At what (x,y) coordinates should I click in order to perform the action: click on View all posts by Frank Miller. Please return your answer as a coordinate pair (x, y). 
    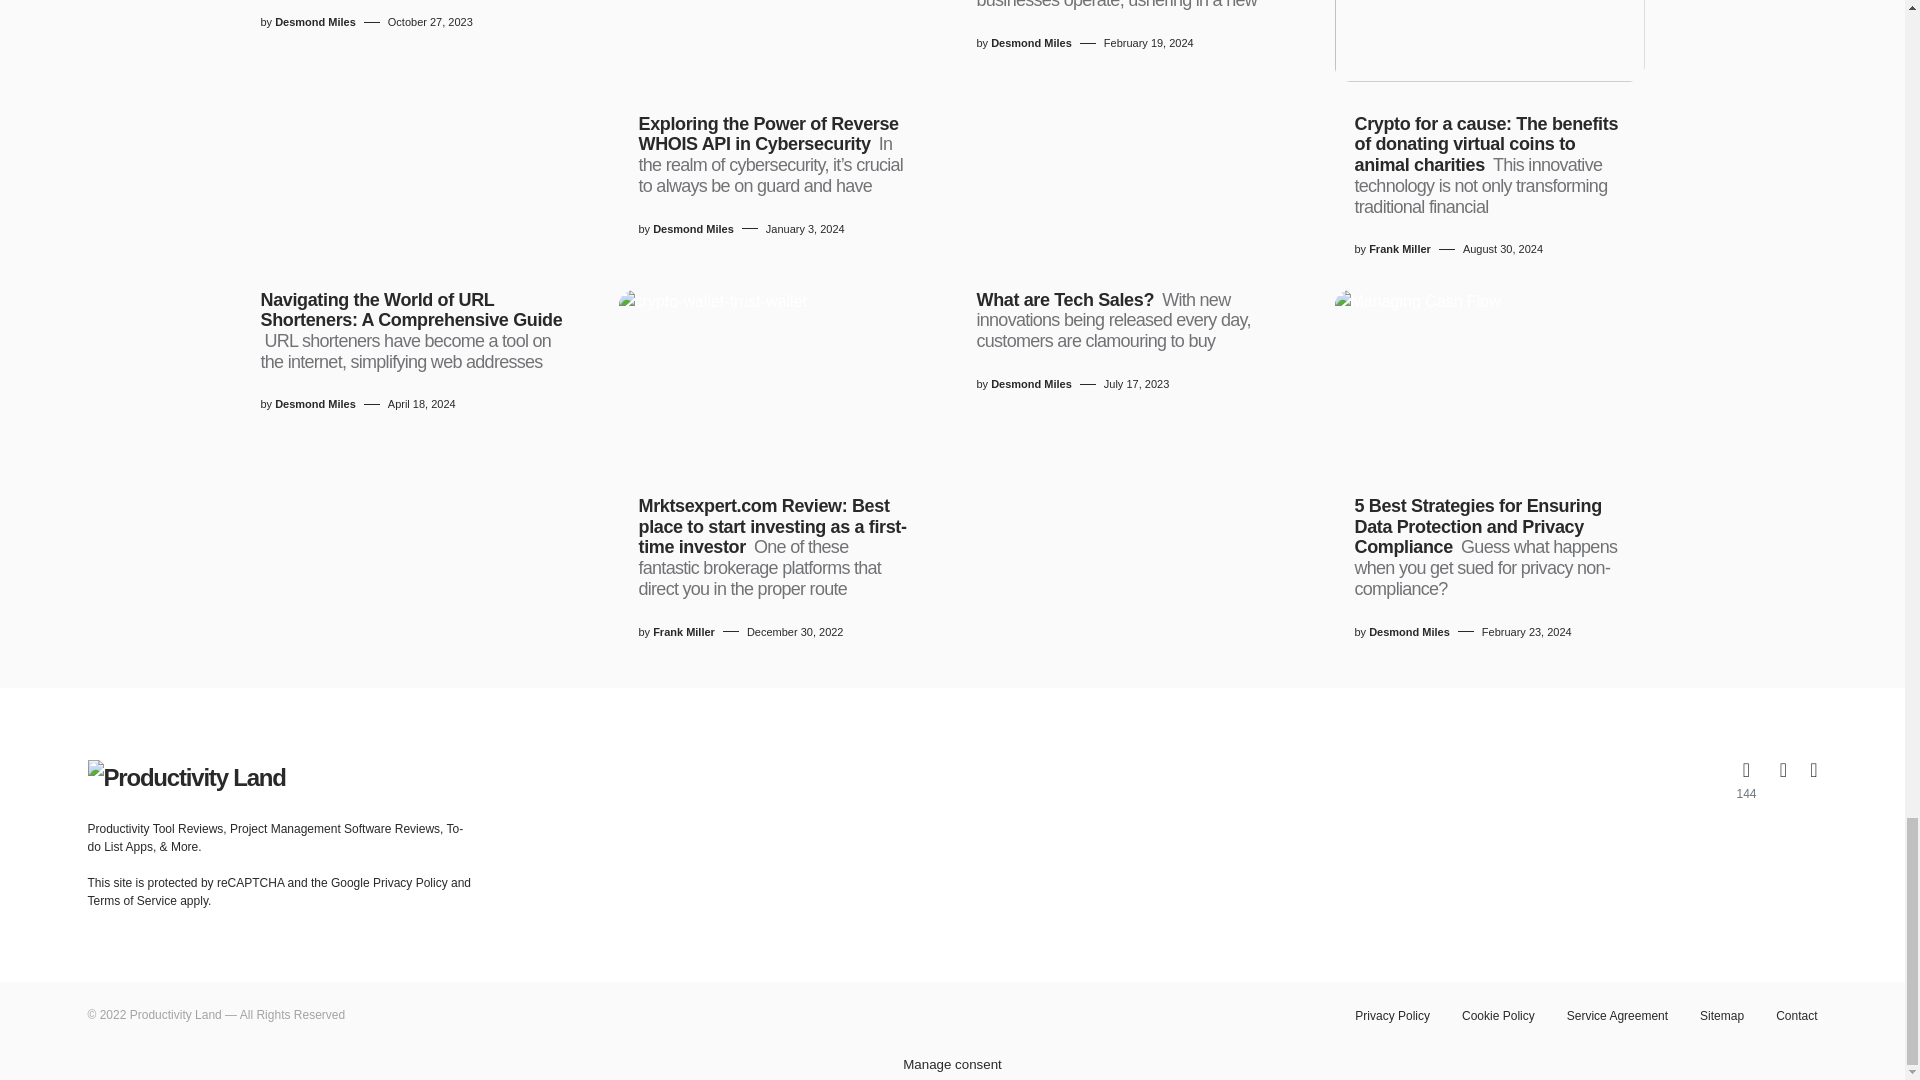
    Looking at the image, I should click on (683, 632).